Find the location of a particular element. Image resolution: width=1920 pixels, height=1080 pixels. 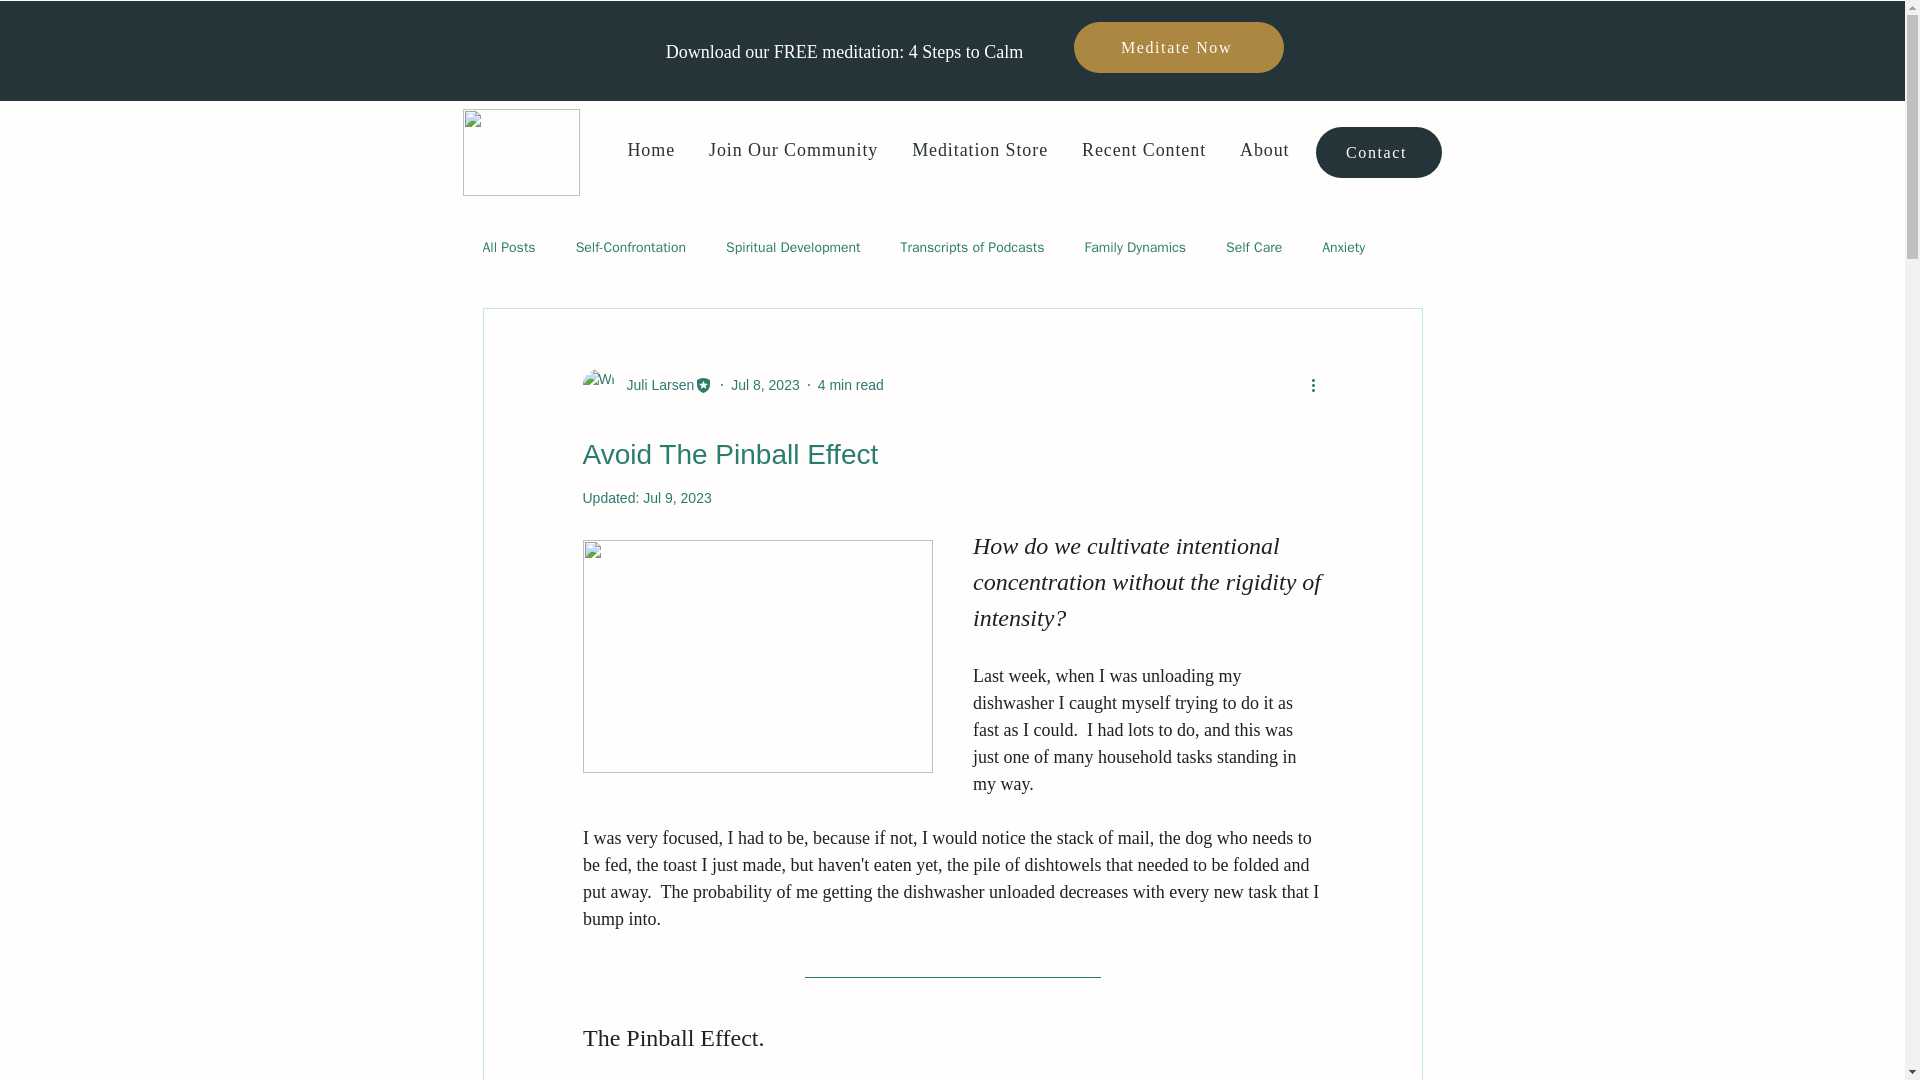

Jul 8, 2023 is located at coordinates (766, 384).